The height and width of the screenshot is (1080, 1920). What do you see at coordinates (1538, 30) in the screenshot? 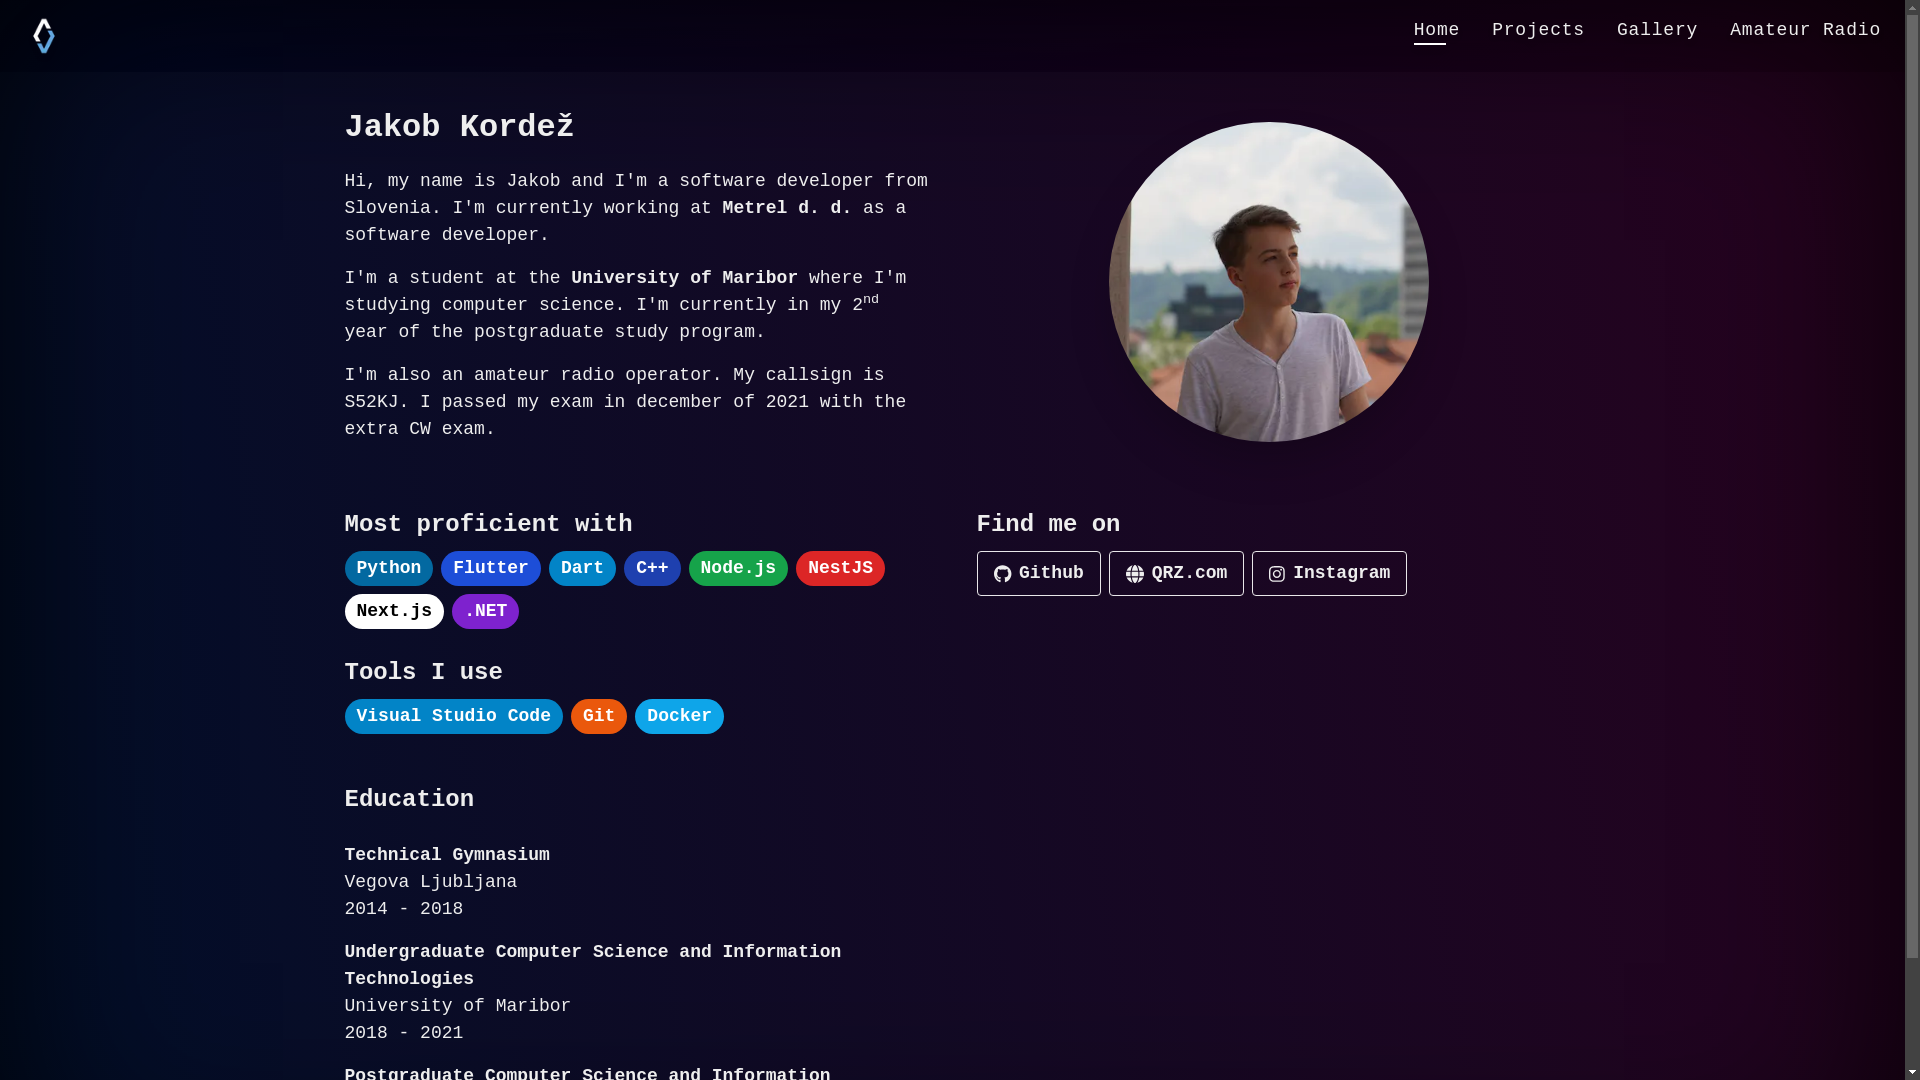
I see `Projects` at bounding box center [1538, 30].